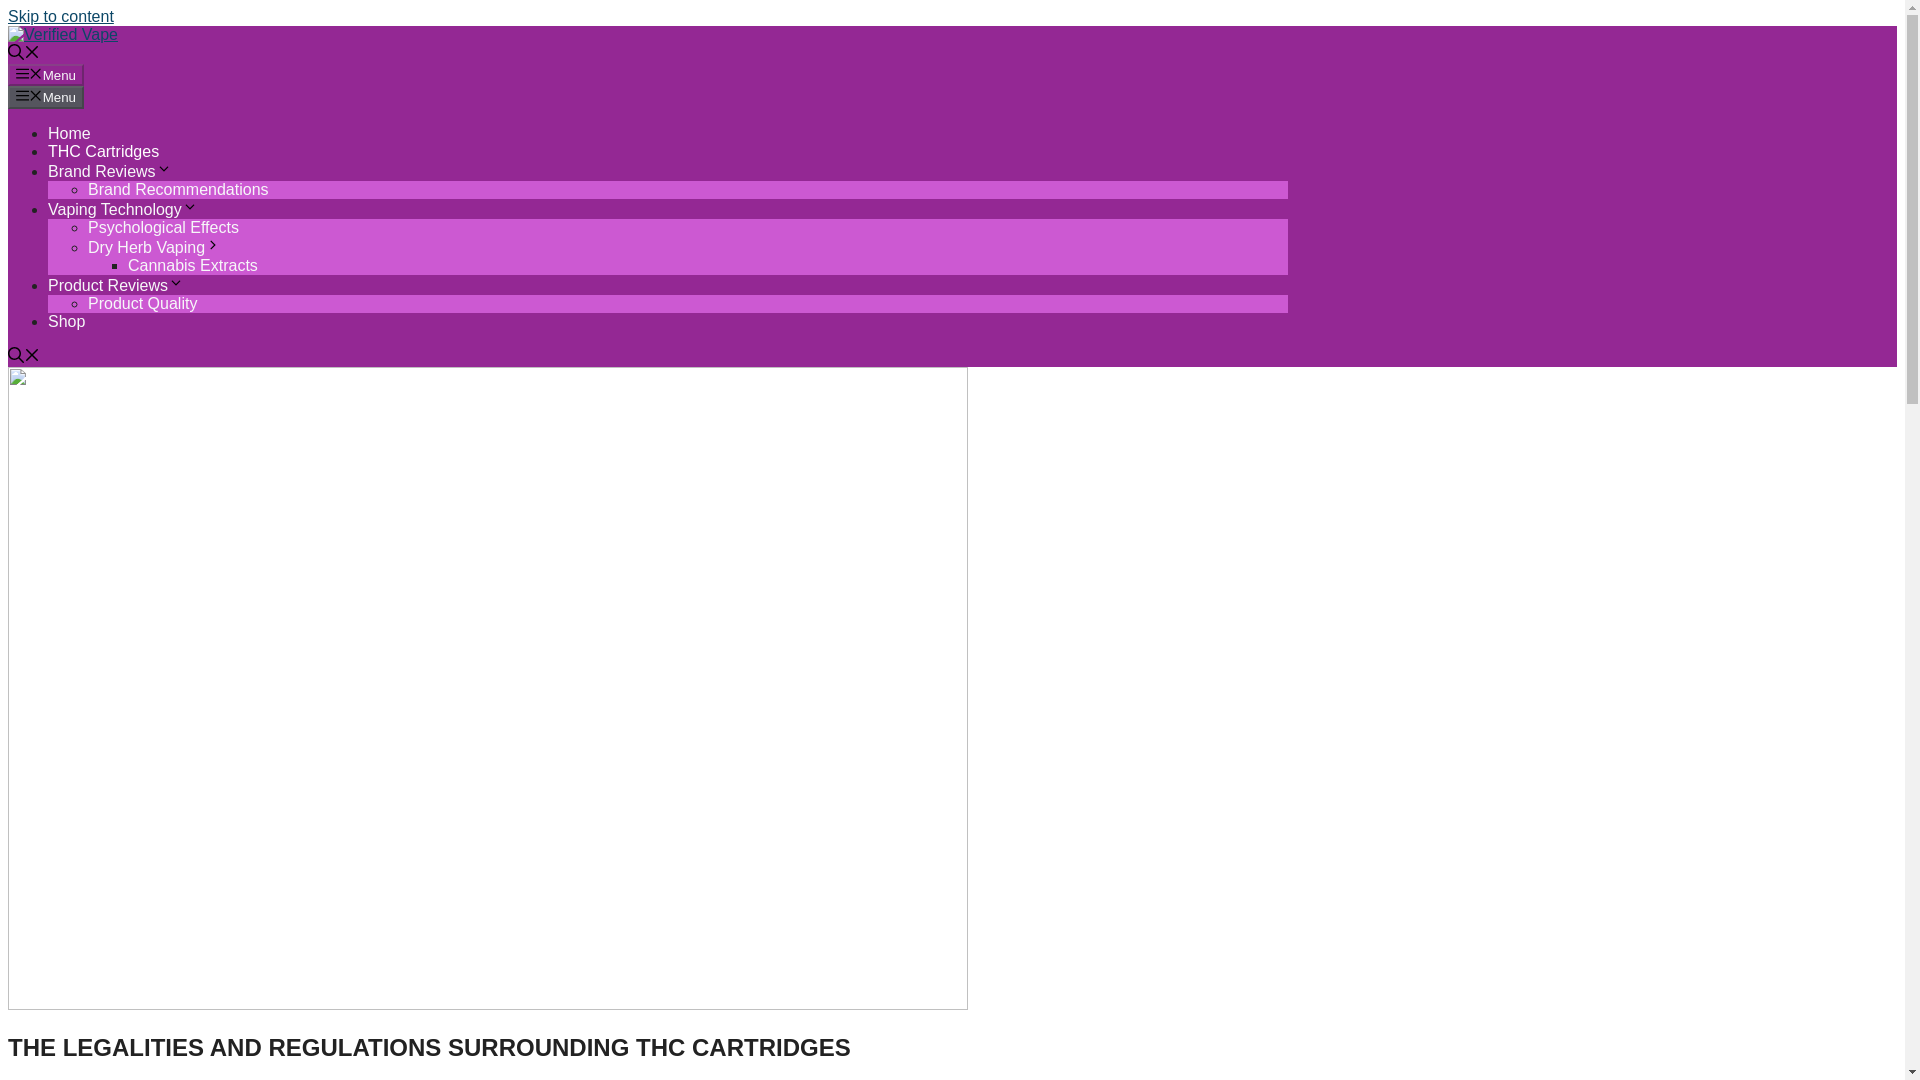 The width and height of the screenshot is (1920, 1080). What do you see at coordinates (163, 228) in the screenshot?
I see `Psychological Effects` at bounding box center [163, 228].